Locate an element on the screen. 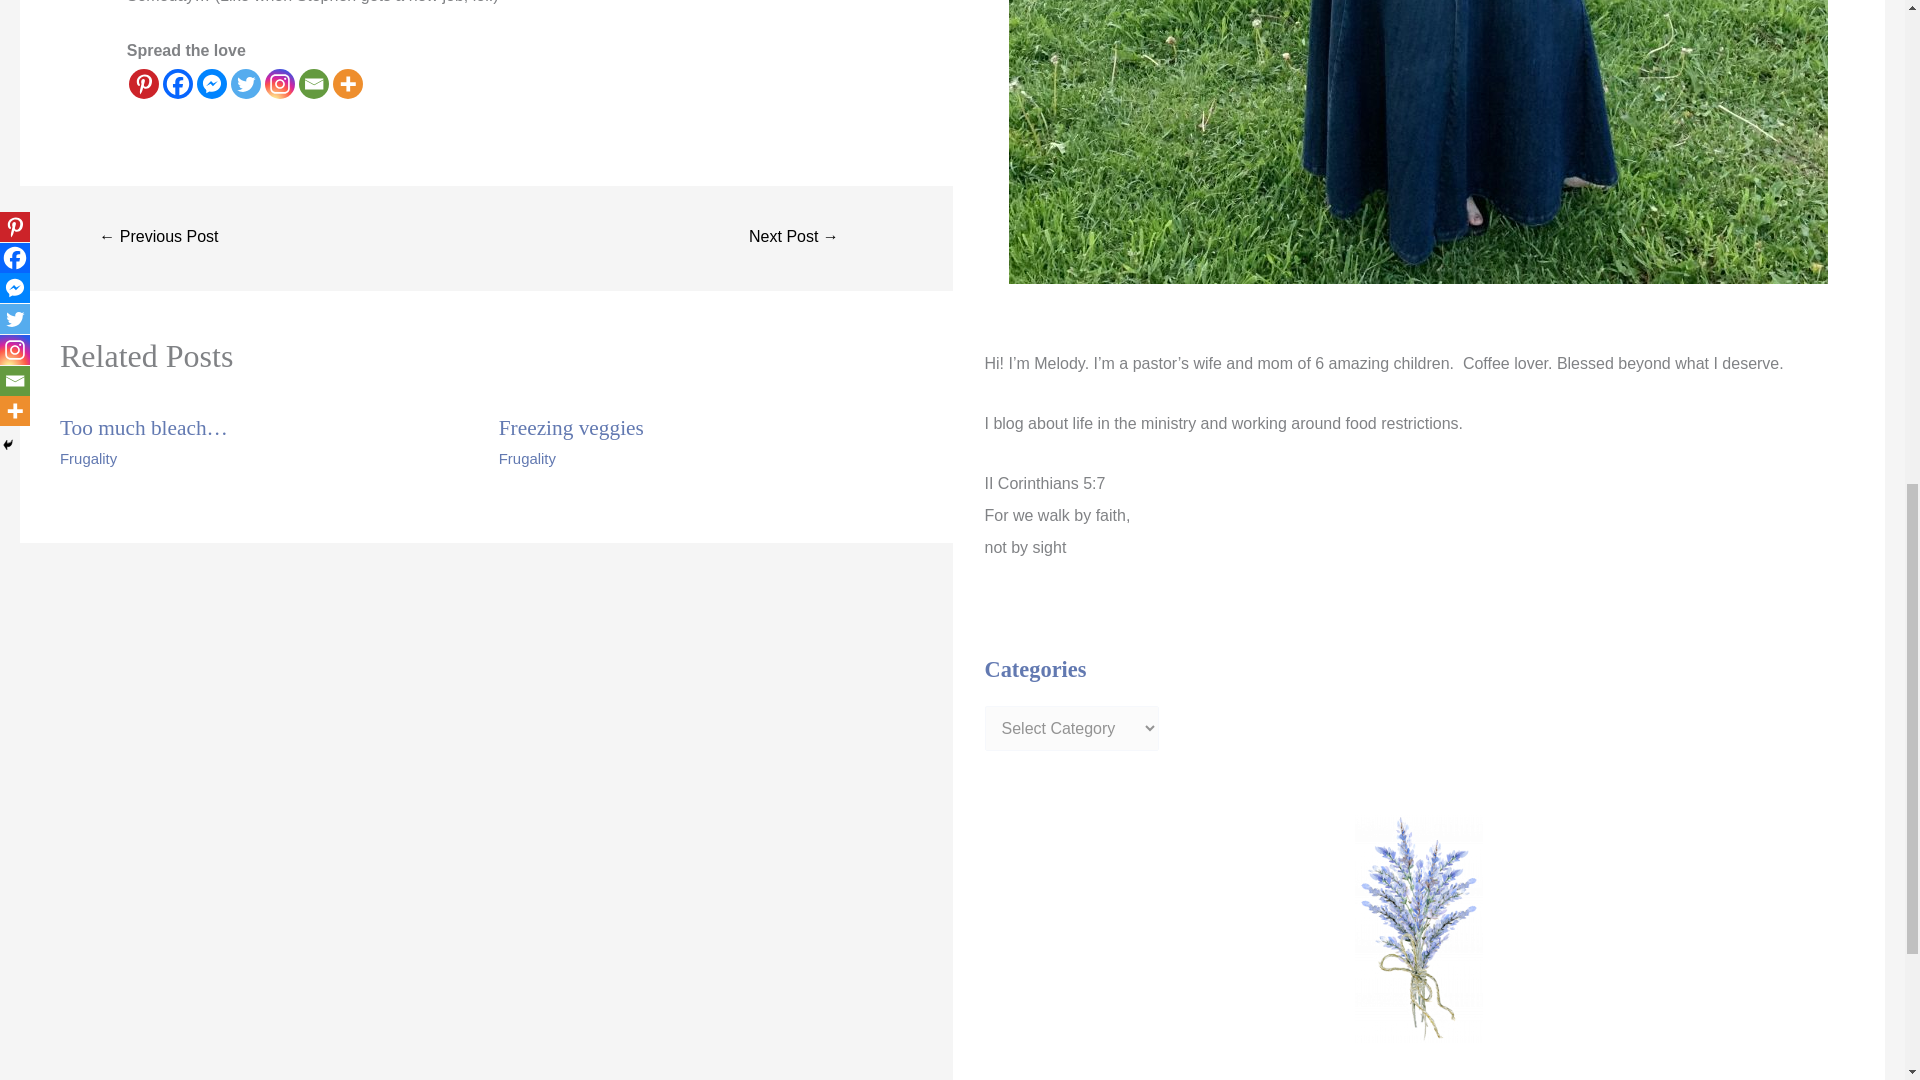 The width and height of the screenshot is (1920, 1080). Facebook is located at coordinates (178, 84).